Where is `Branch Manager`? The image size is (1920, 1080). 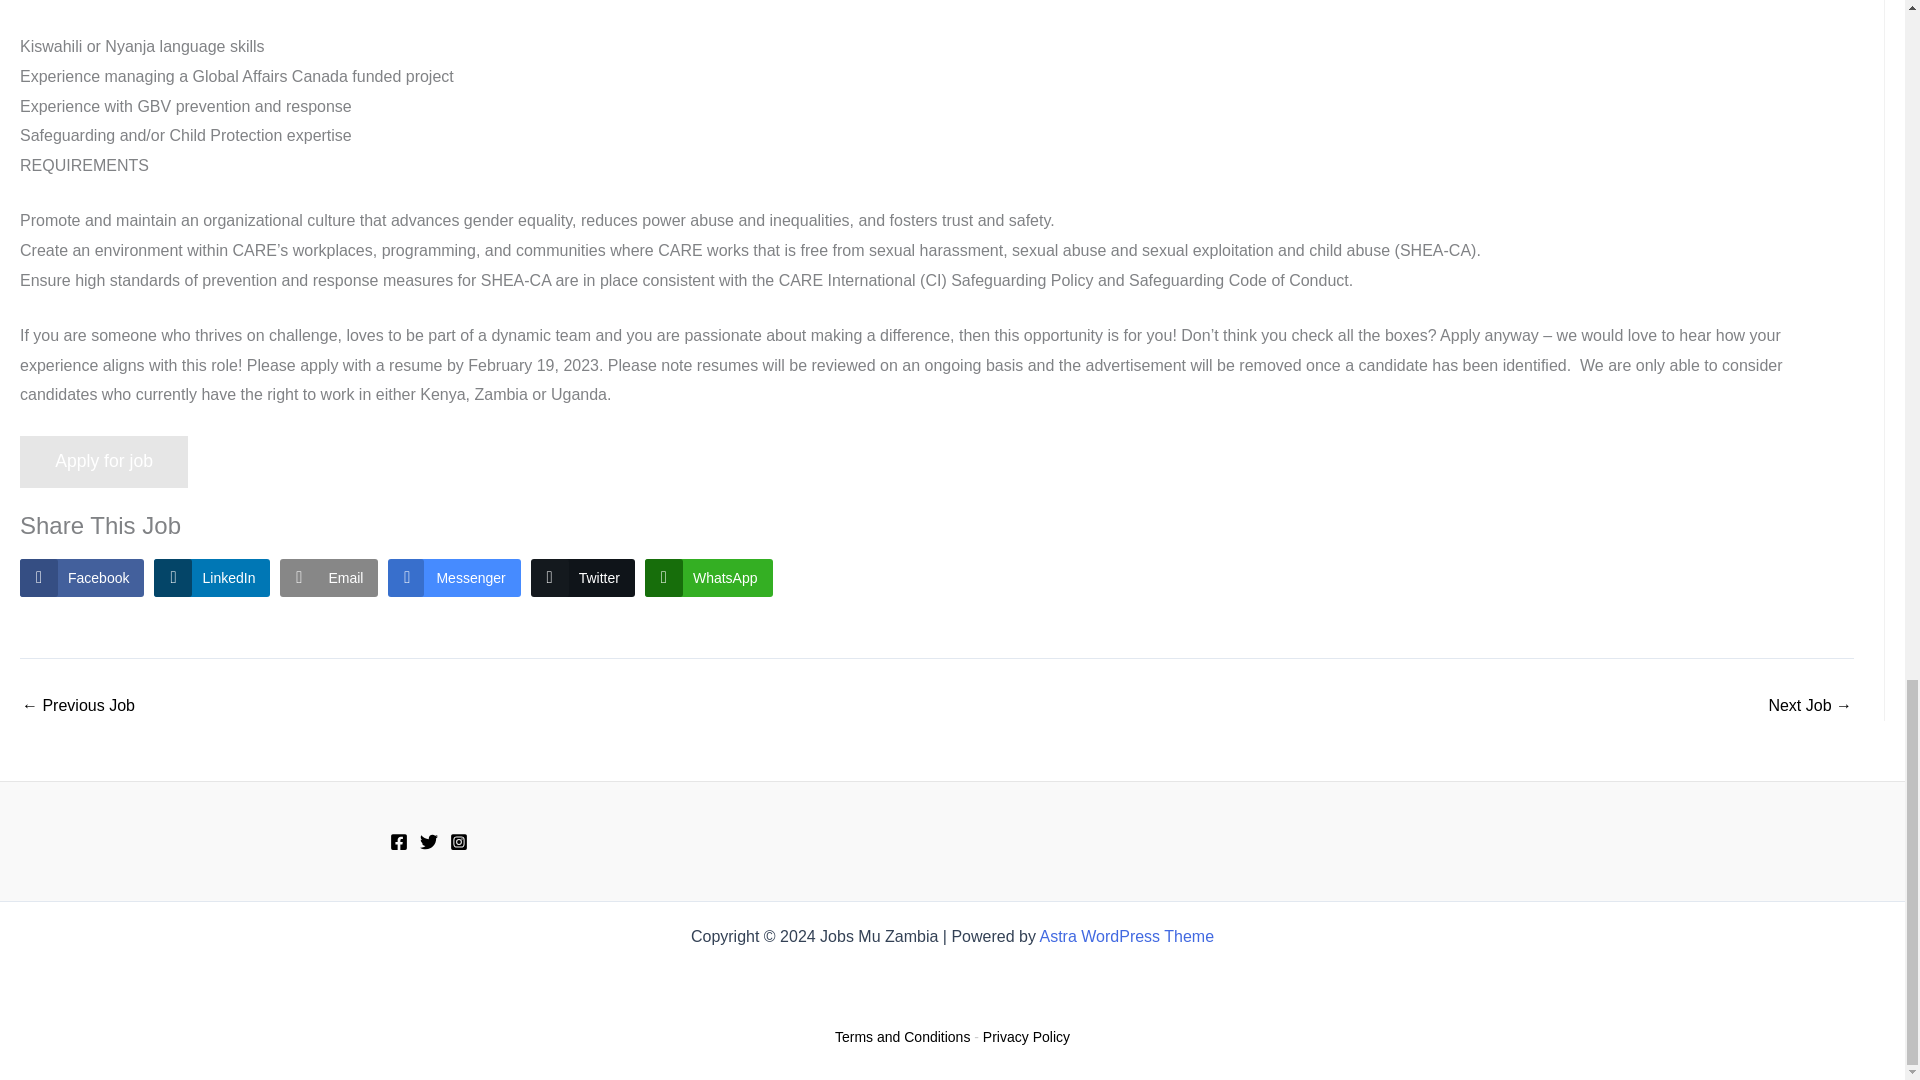
Branch Manager is located at coordinates (1810, 705).